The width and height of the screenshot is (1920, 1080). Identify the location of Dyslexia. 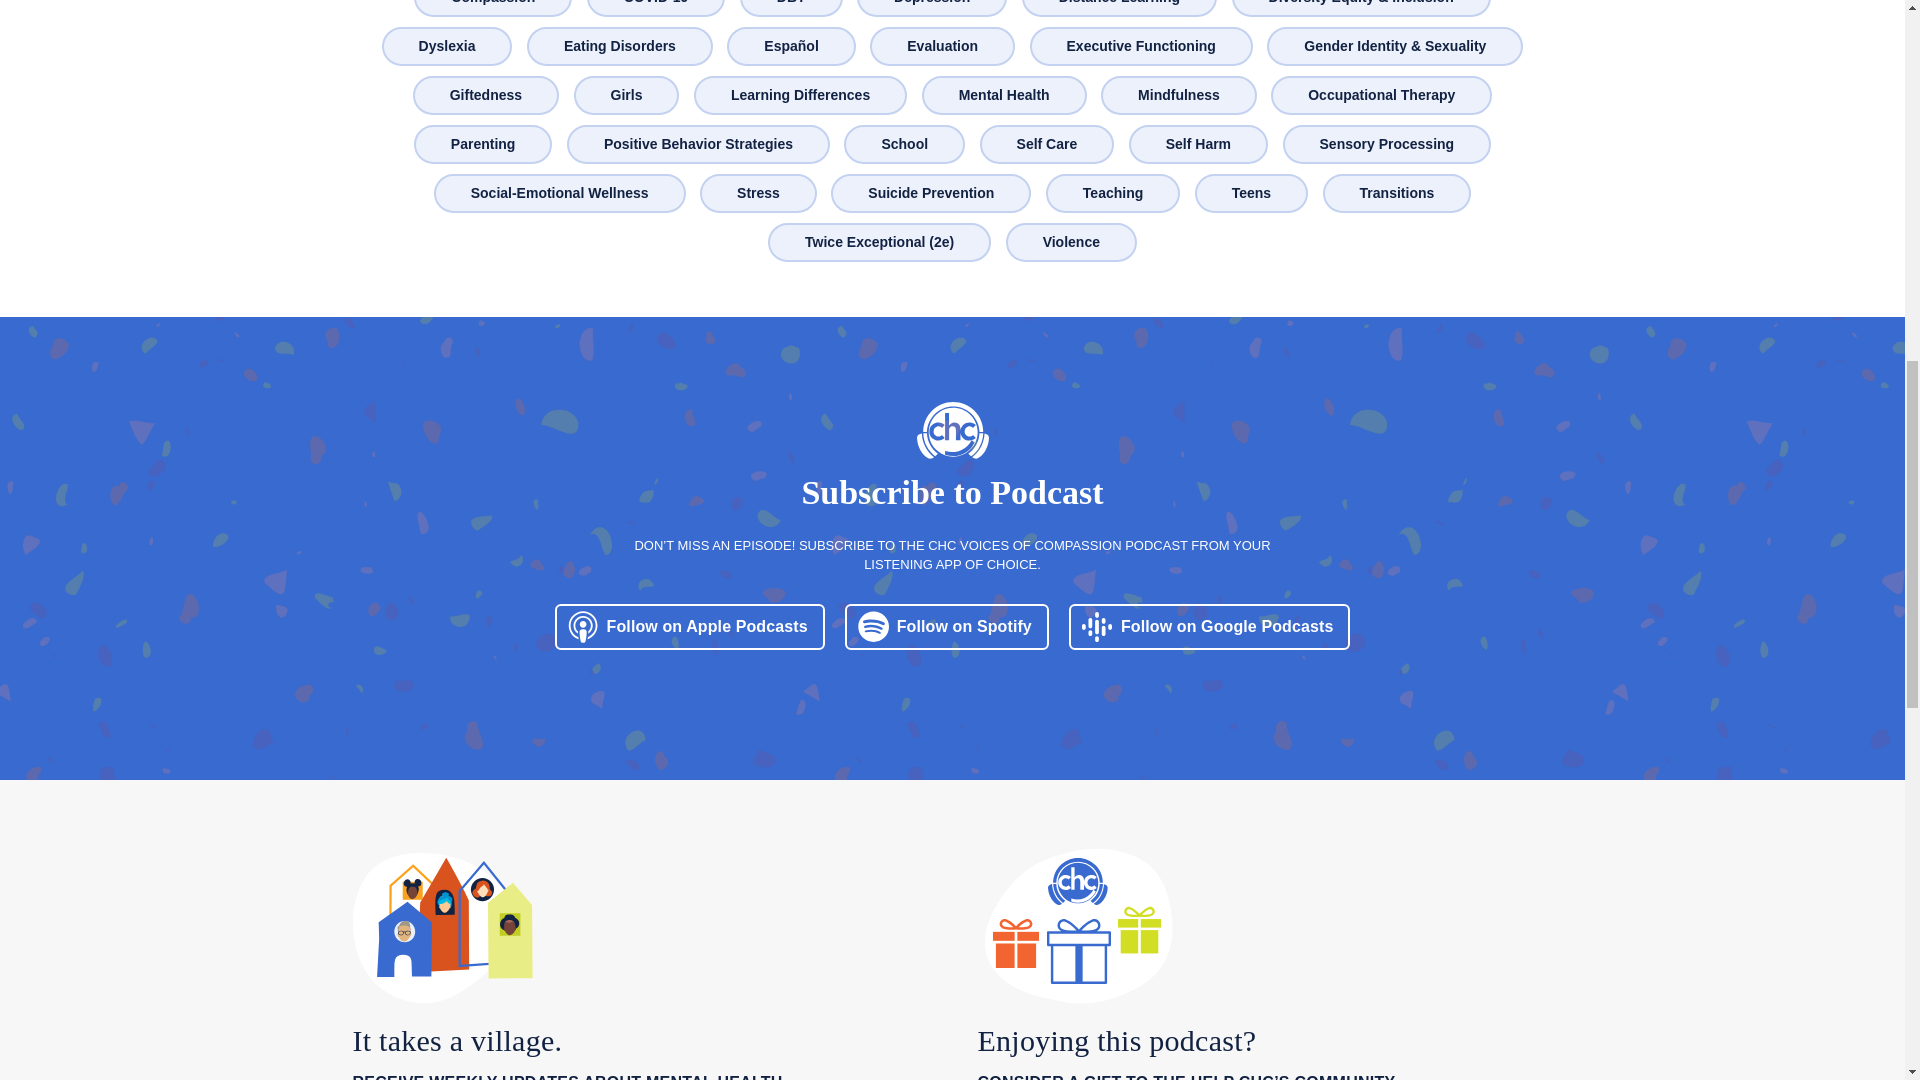
(447, 46).